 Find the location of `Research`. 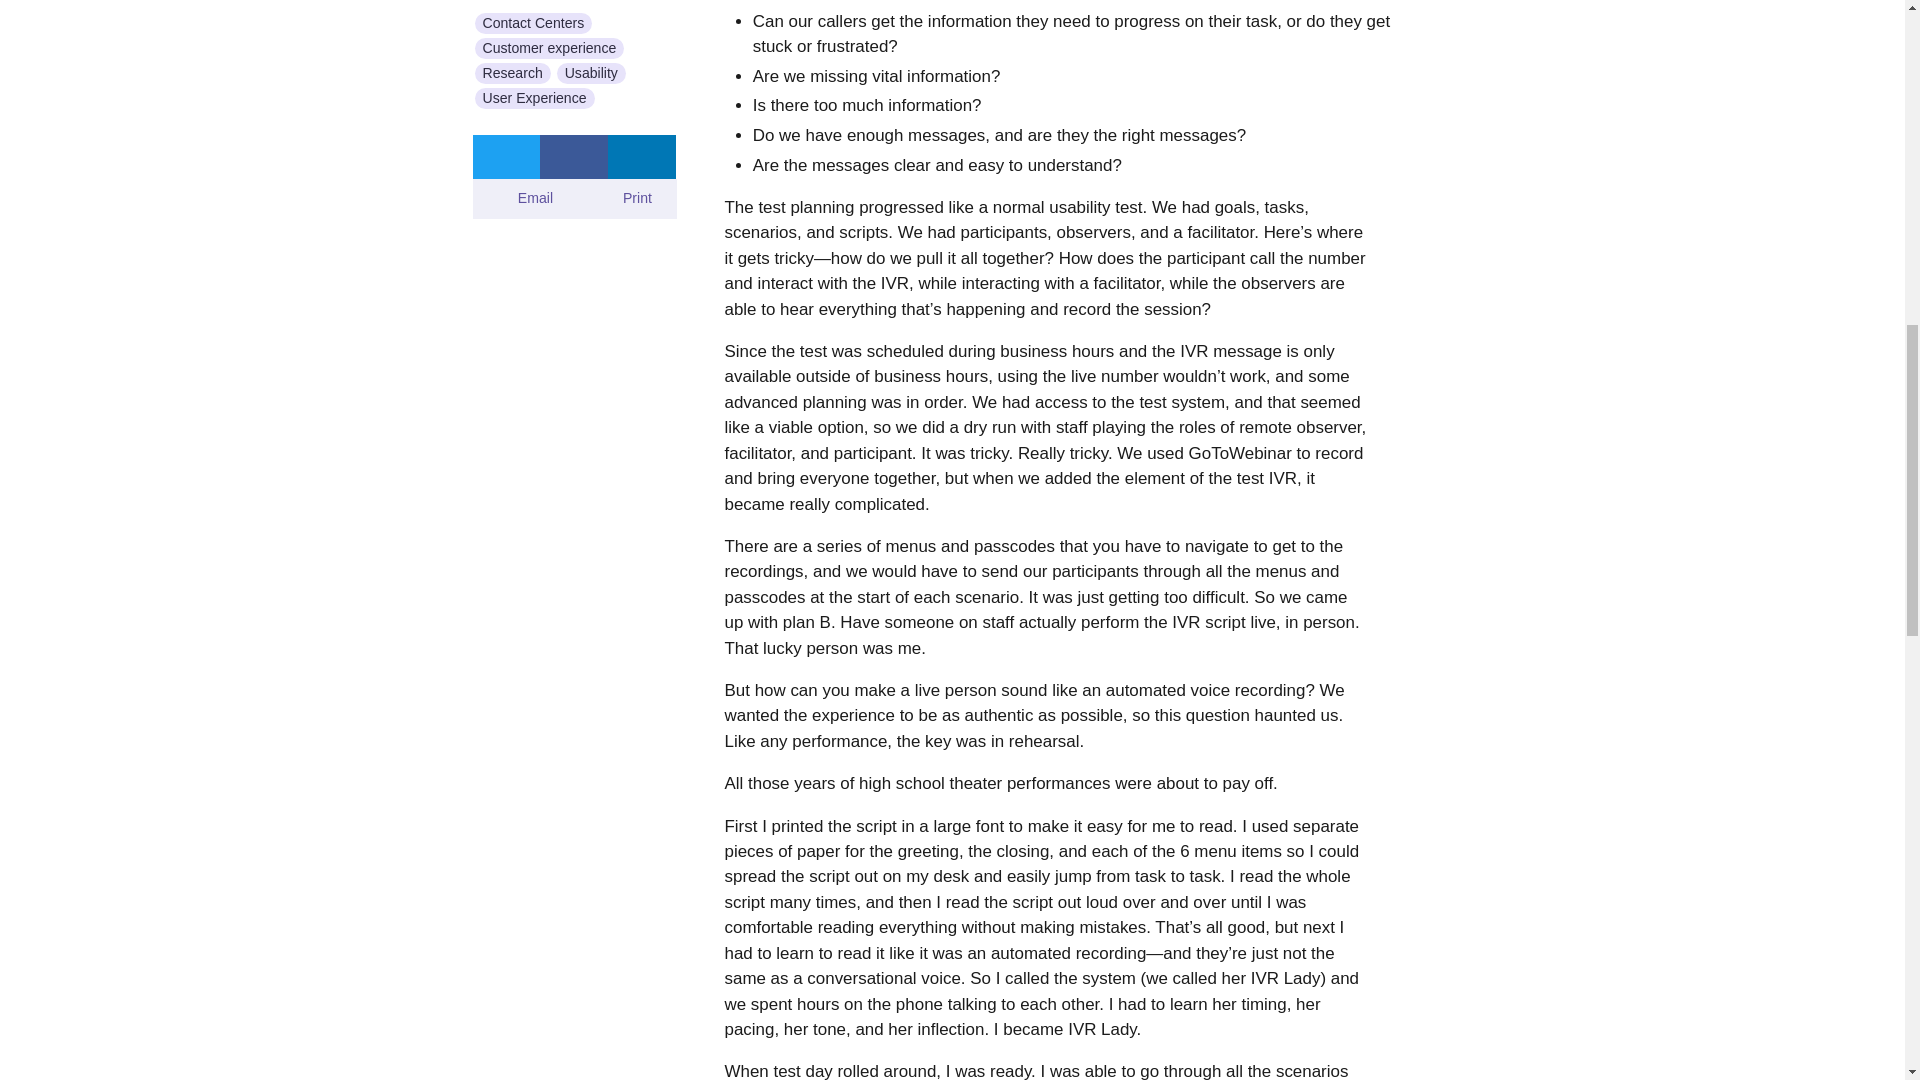

Research is located at coordinates (512, 73).